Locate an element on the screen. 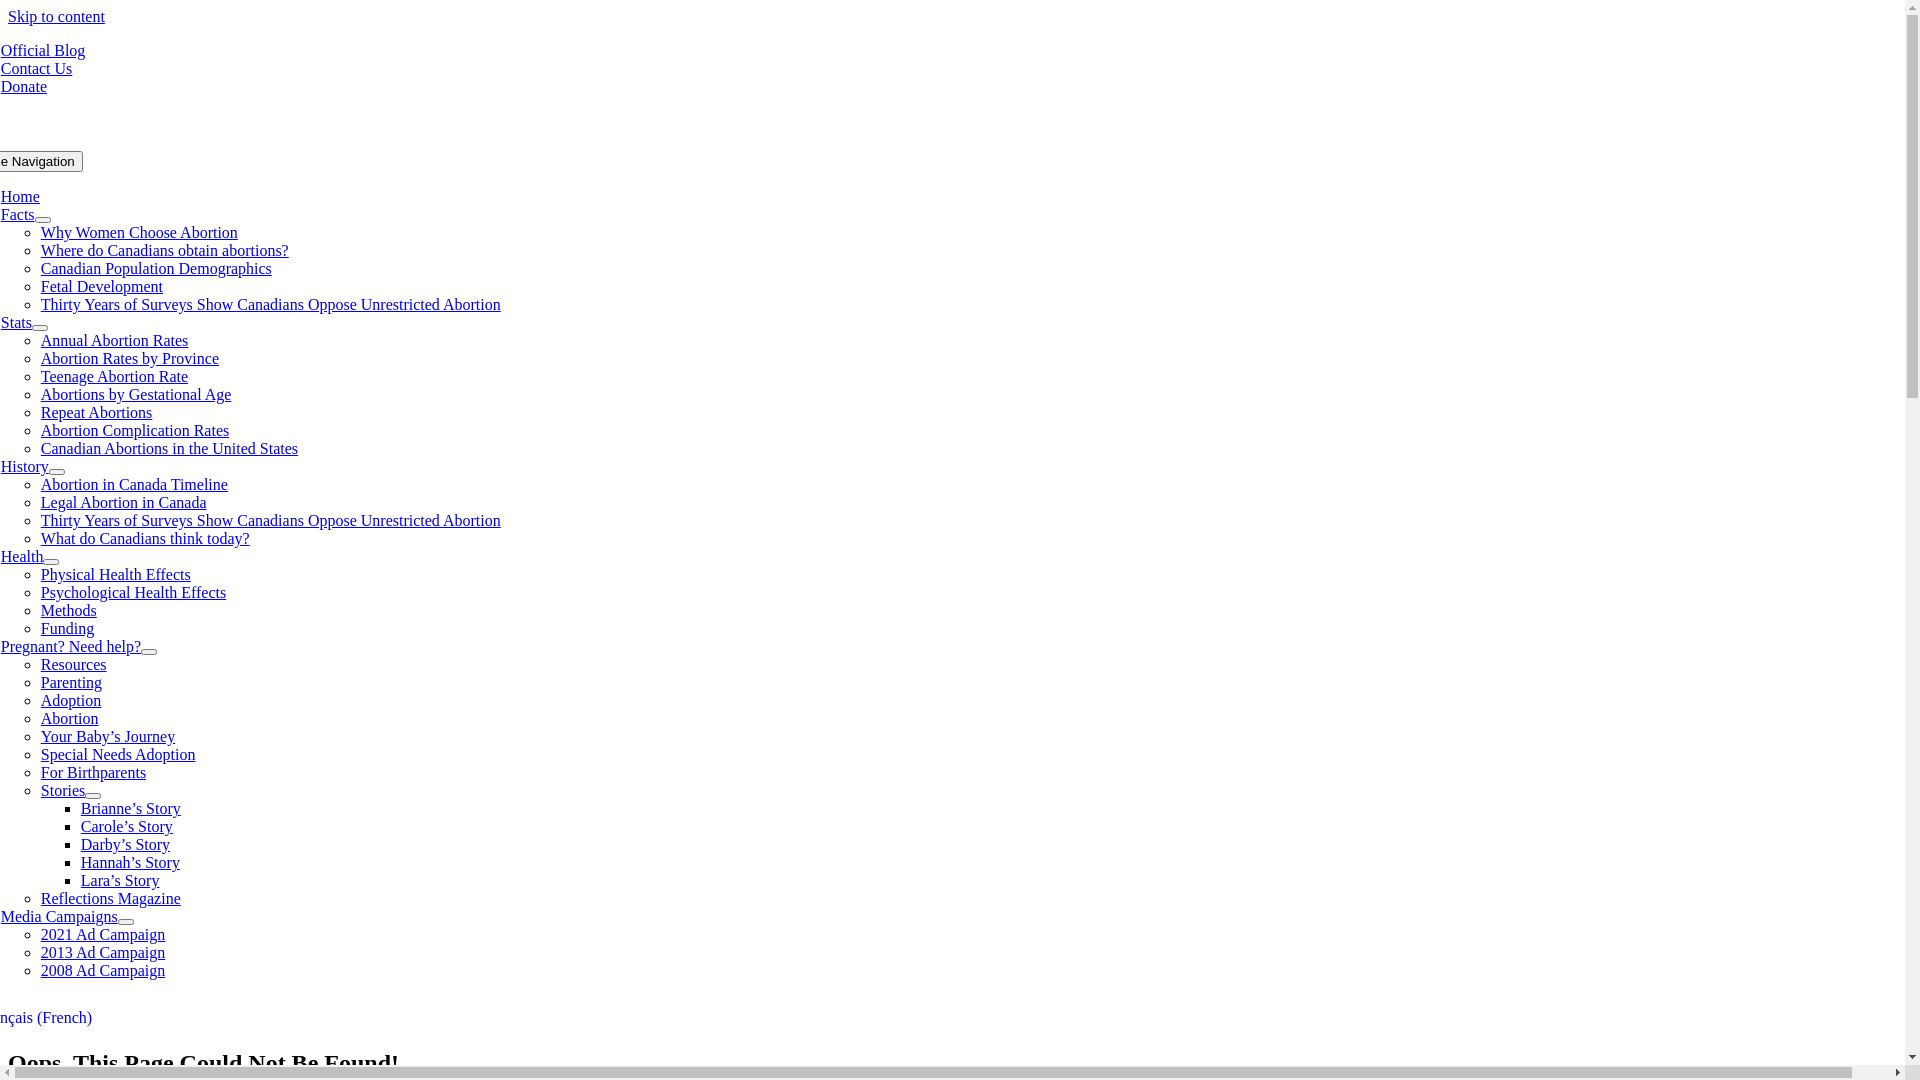  Legal Abortion in Canada is located at coordinates (124, 502).